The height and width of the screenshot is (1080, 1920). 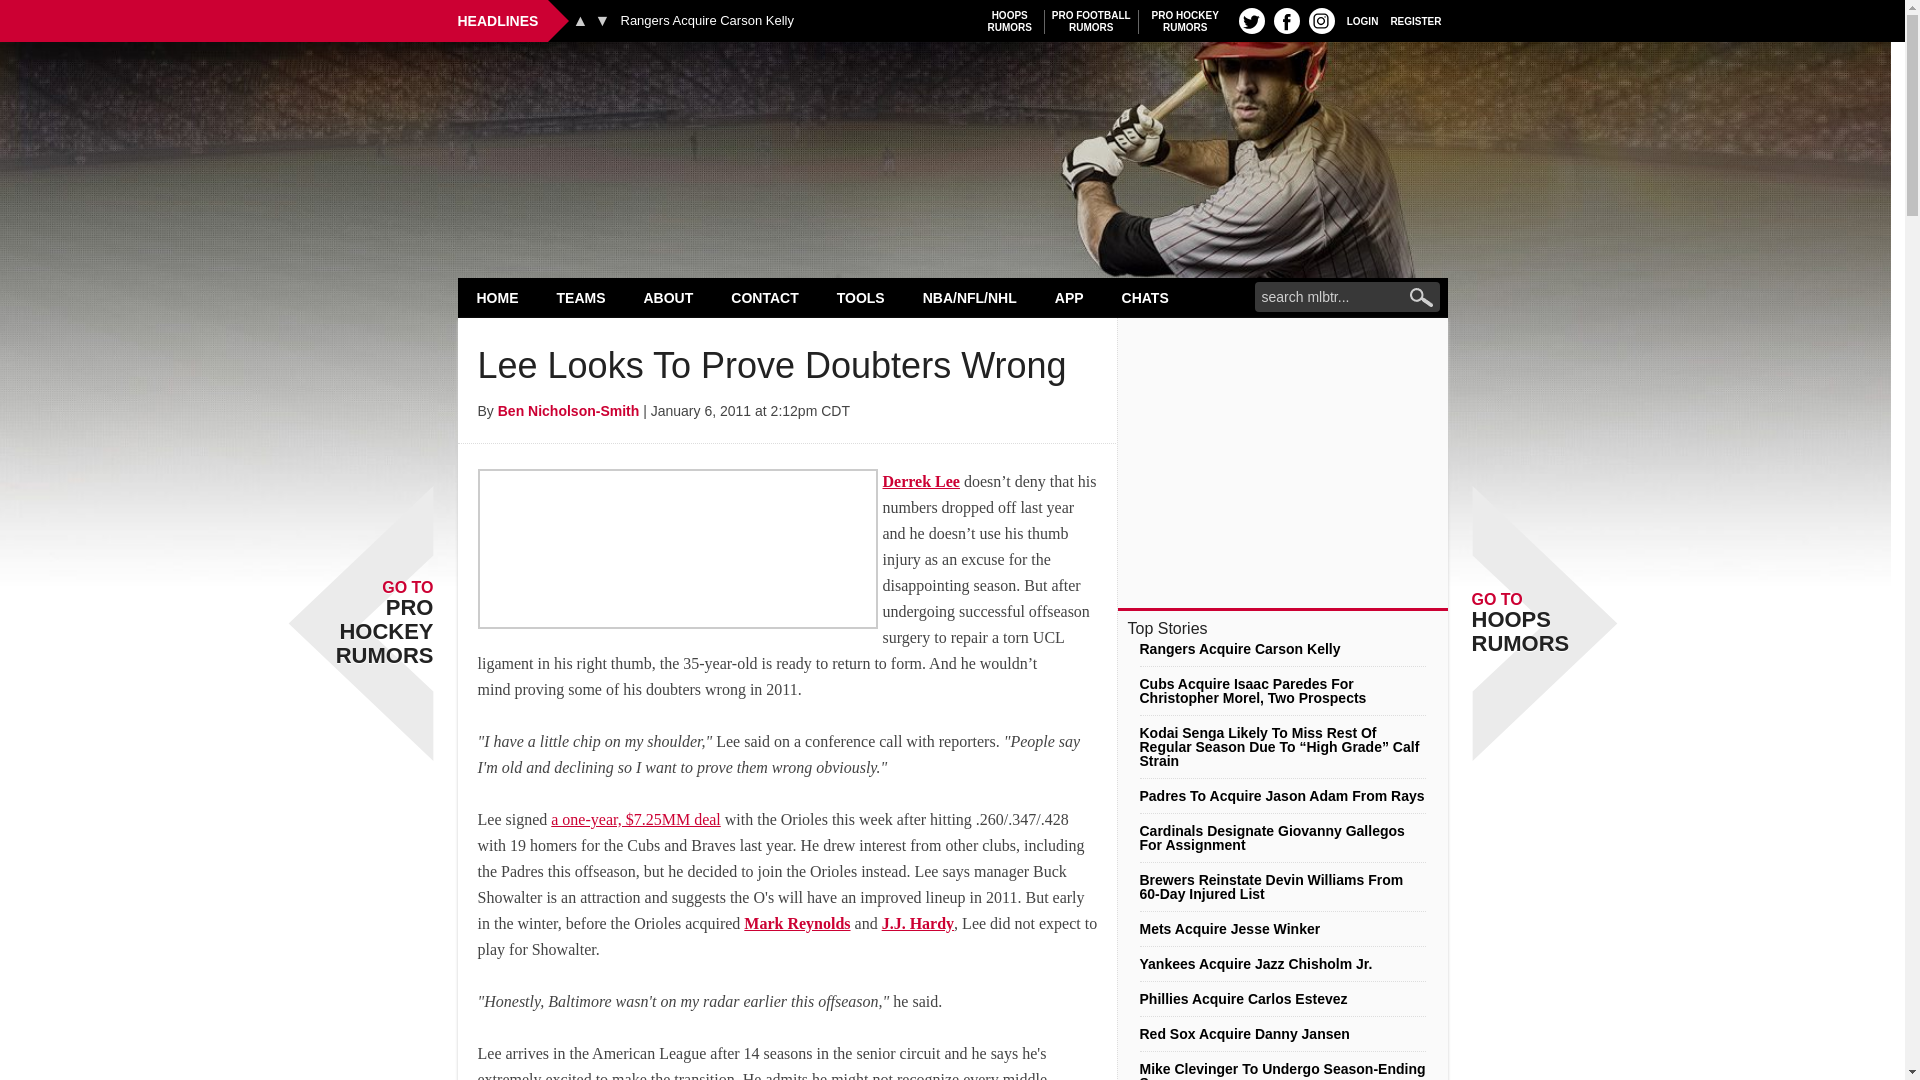 What do you see at coordinates (1286, 20) in the screenshot?
I see `FB profile` at bounding box center [1286, 20].